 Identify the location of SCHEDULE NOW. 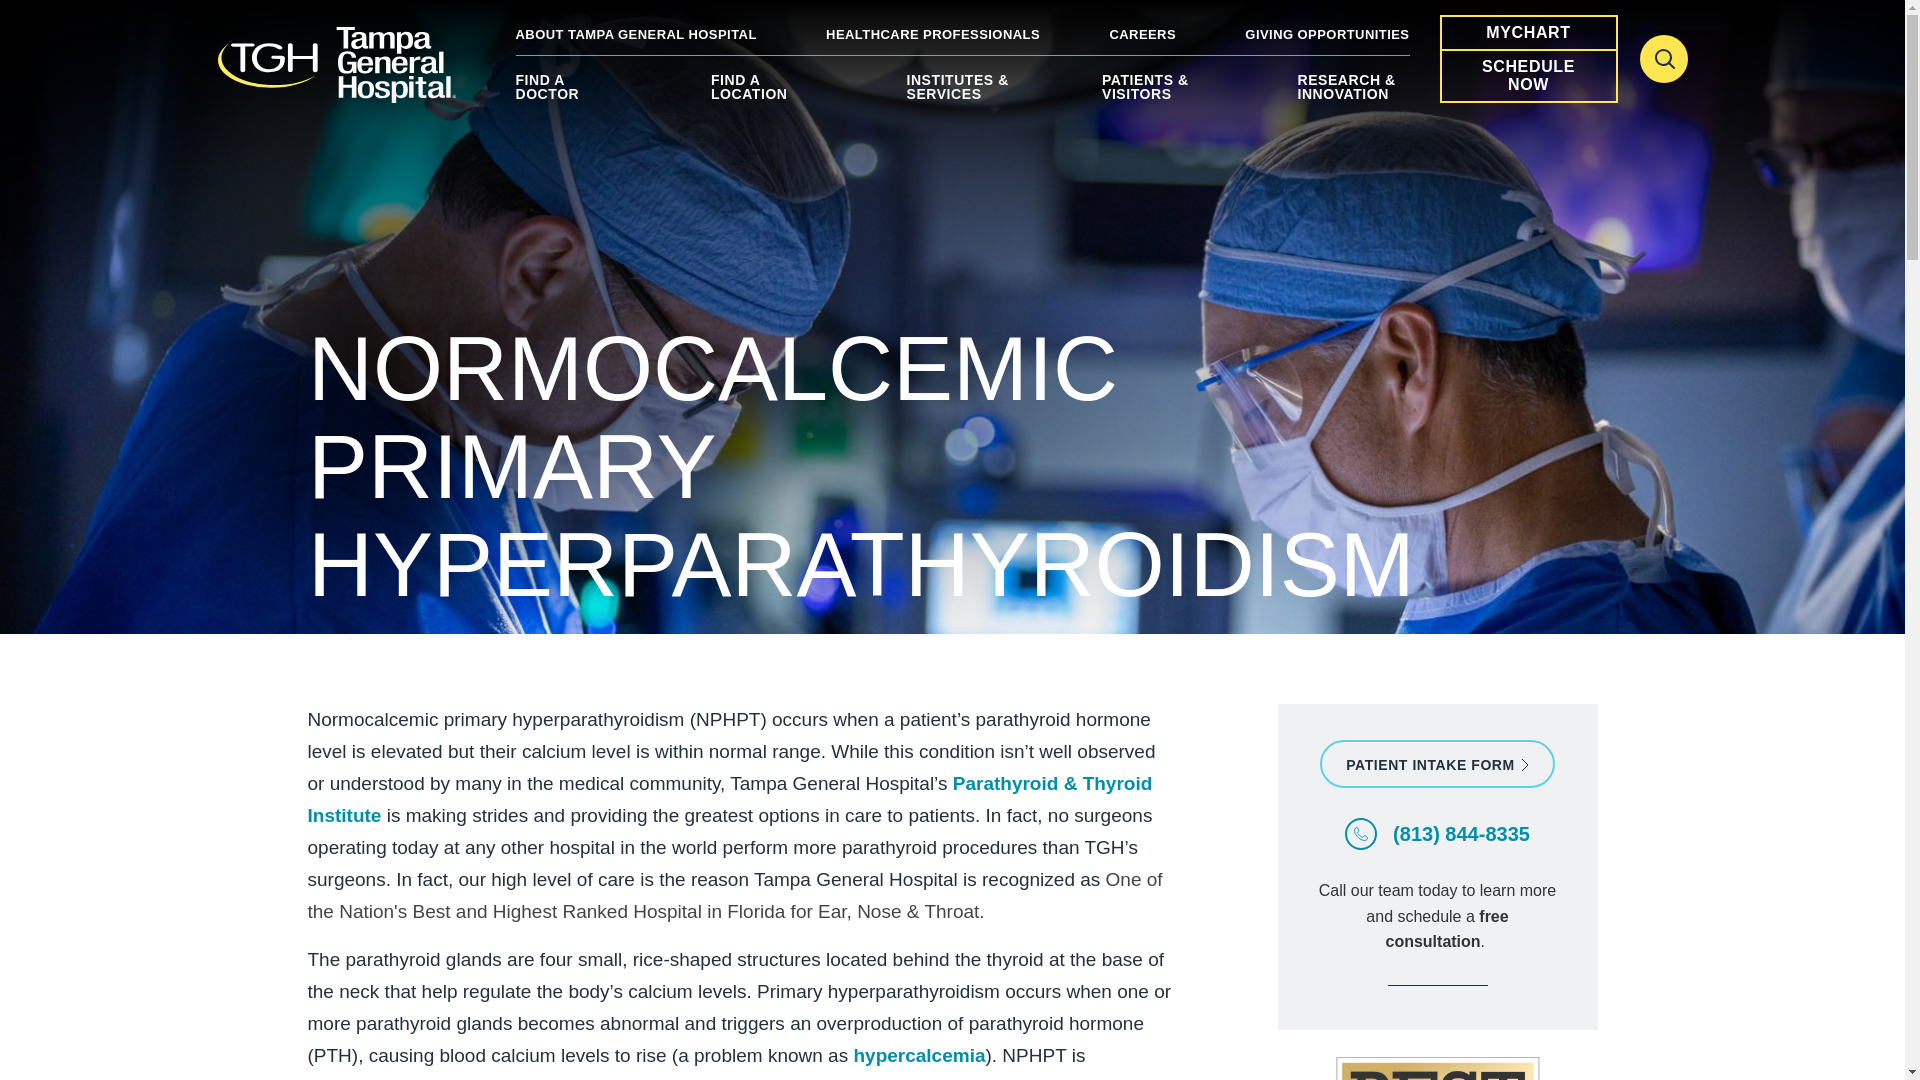
(1529, 76).